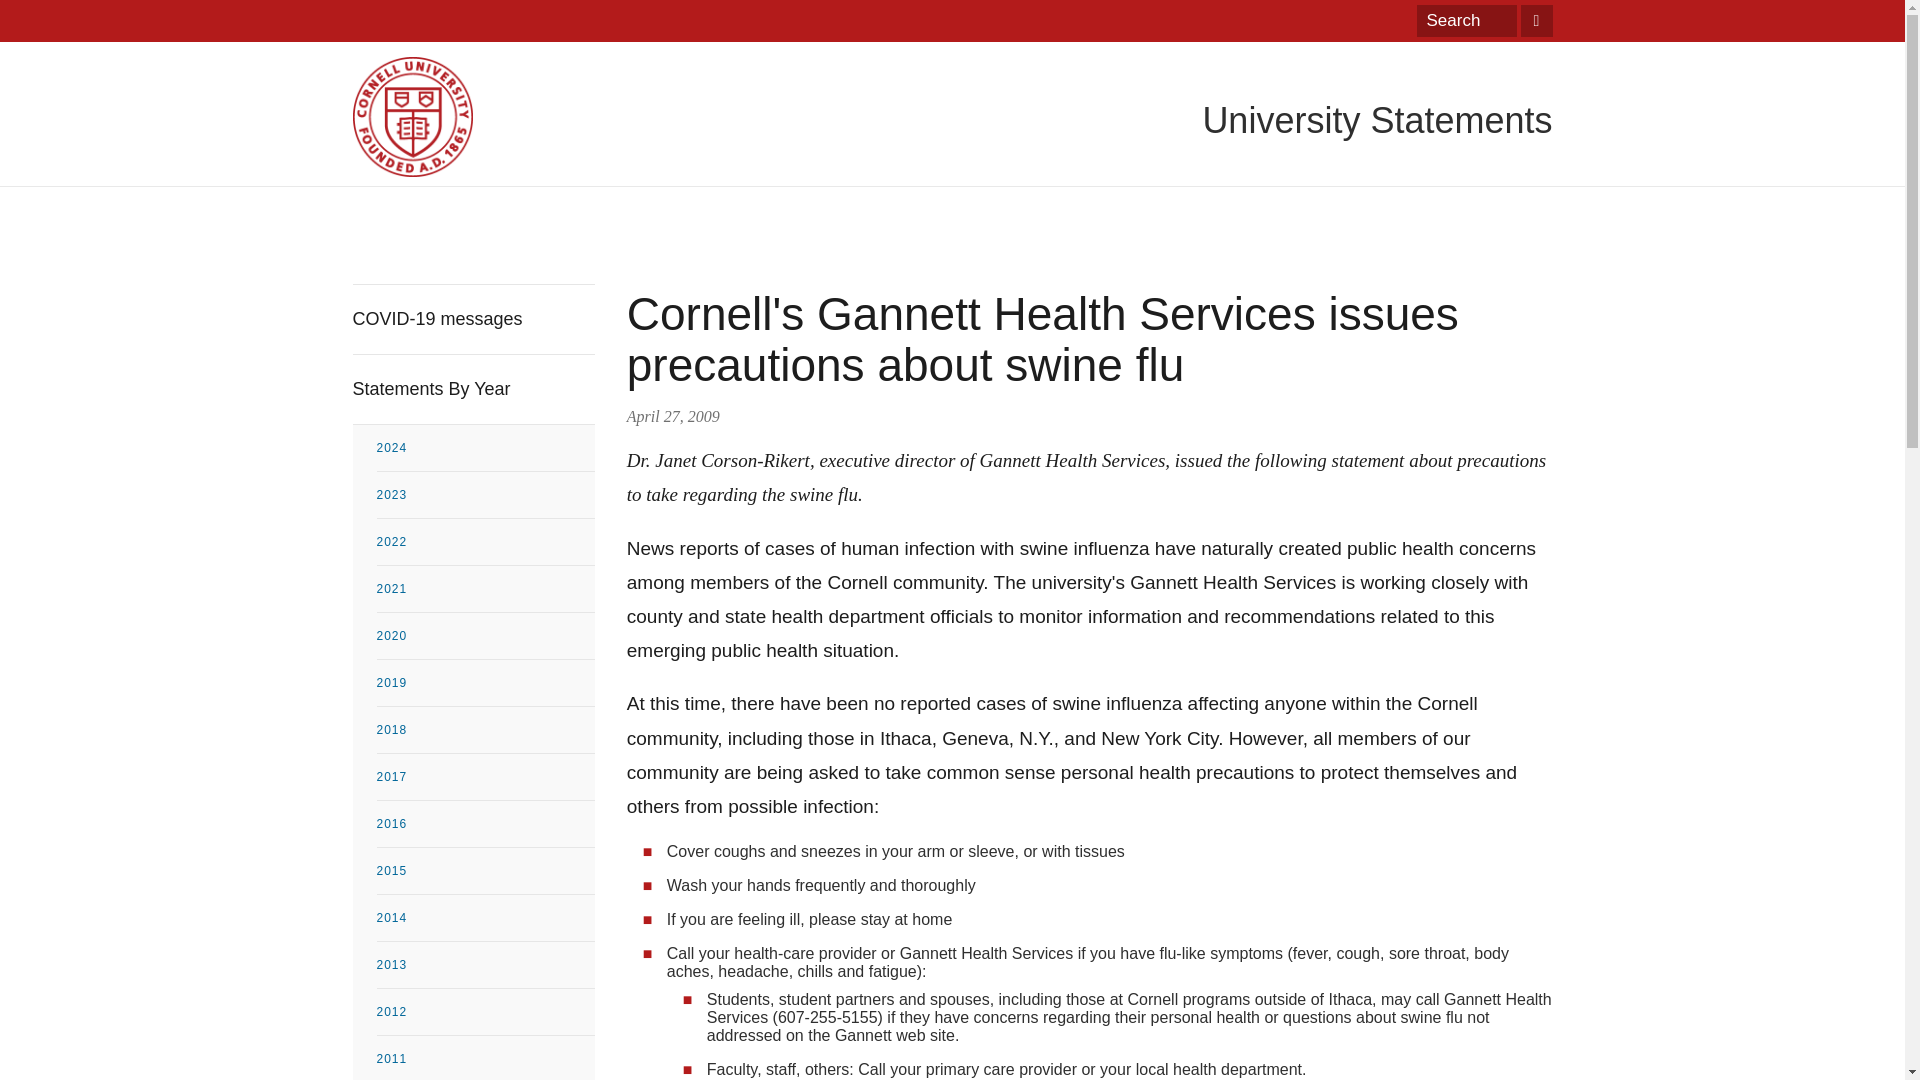 This screenshot has height=1080, width=1920. I want to click on Cornell.edu Homepage, so click(412, 117).